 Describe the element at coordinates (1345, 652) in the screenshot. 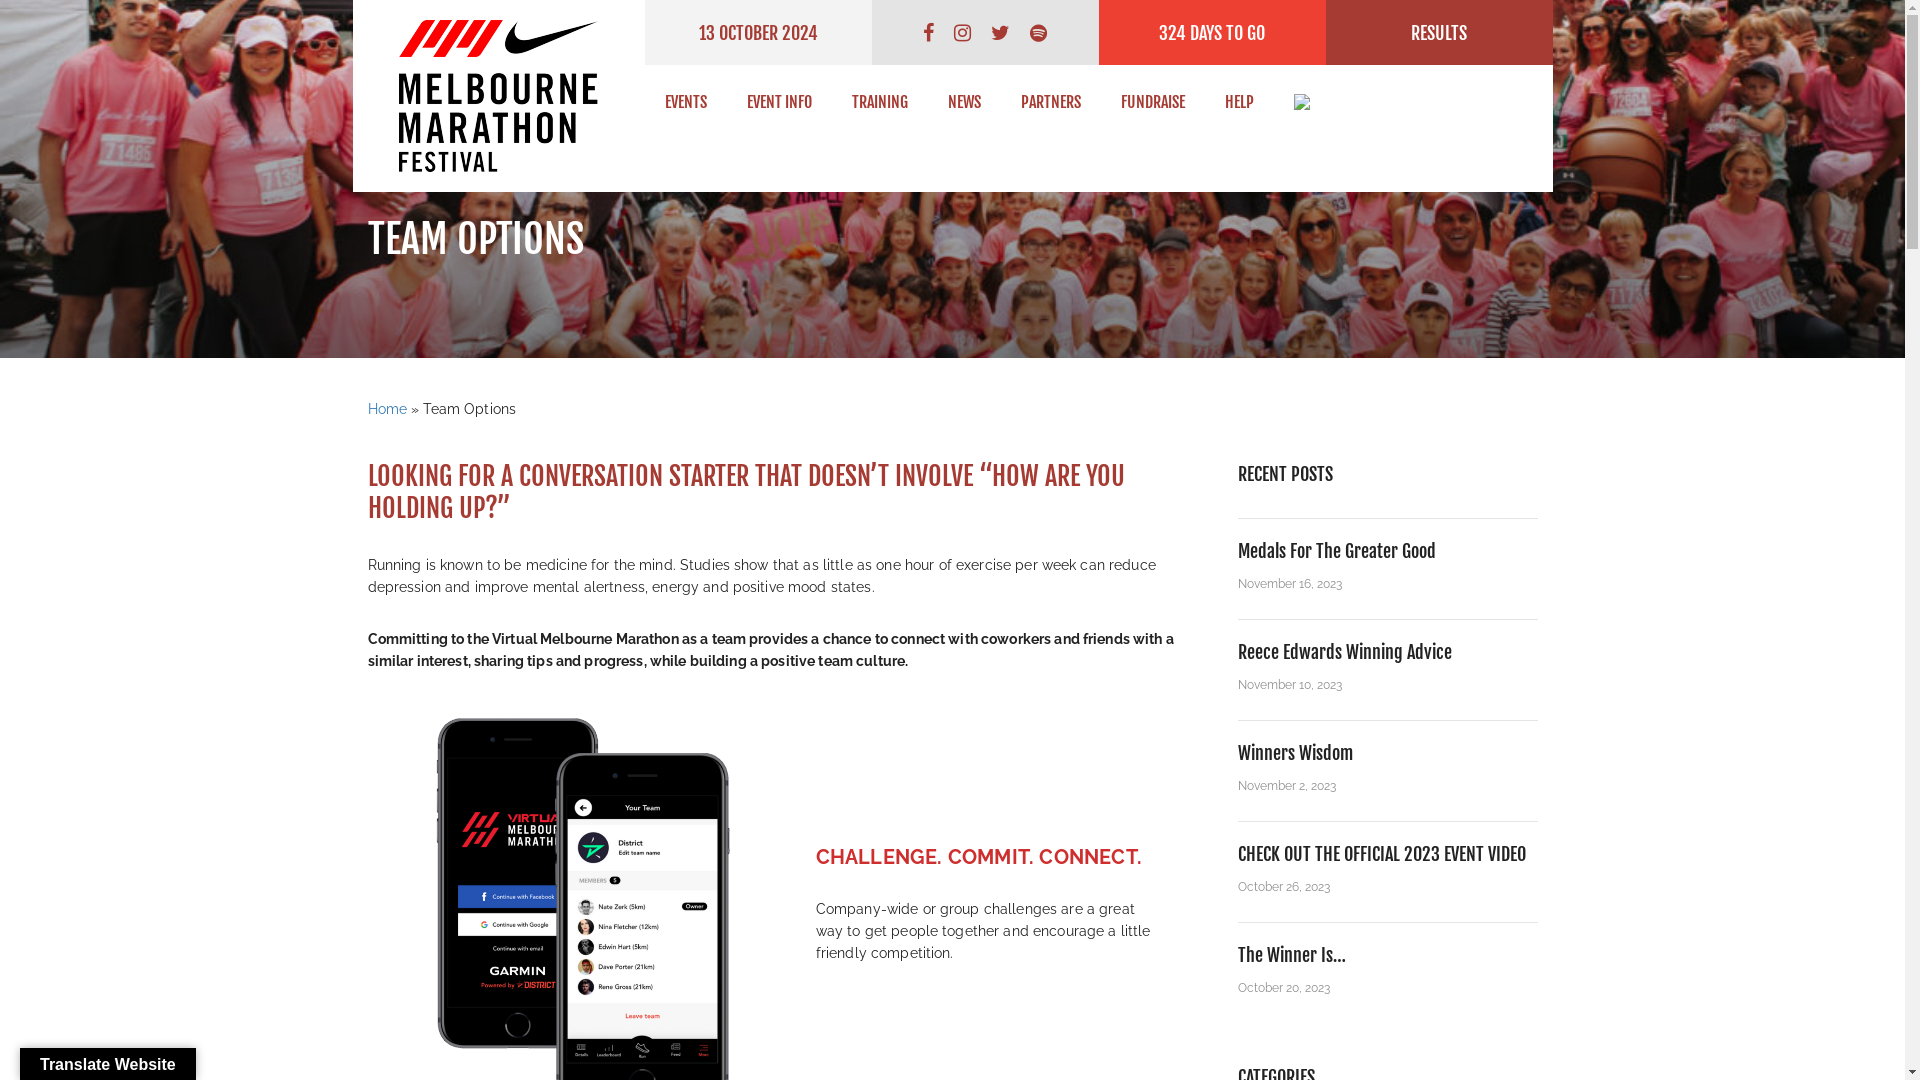

I see `Reece Edwards Winning Advice` at that location.